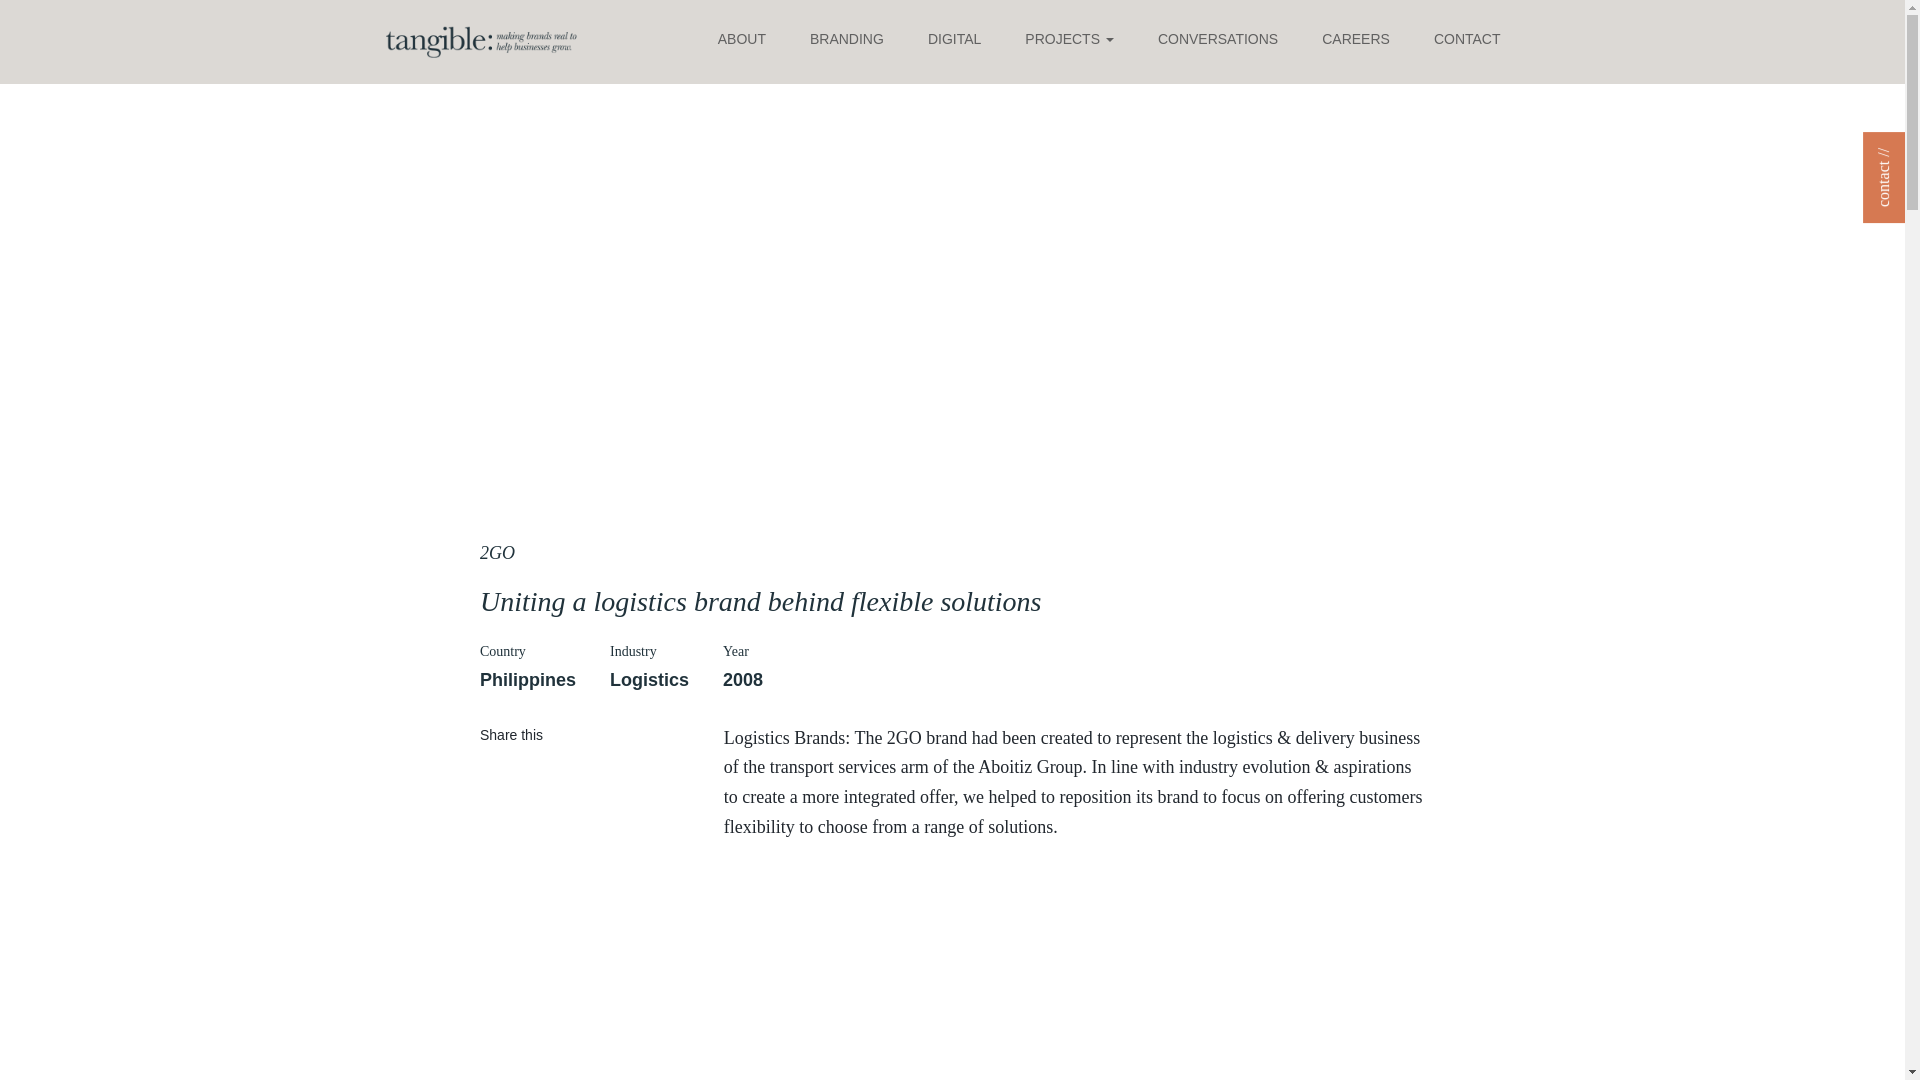 This screenshot has width=1920, height=1080. I want to click on CONVERSATIONS, so click(1218, 40).